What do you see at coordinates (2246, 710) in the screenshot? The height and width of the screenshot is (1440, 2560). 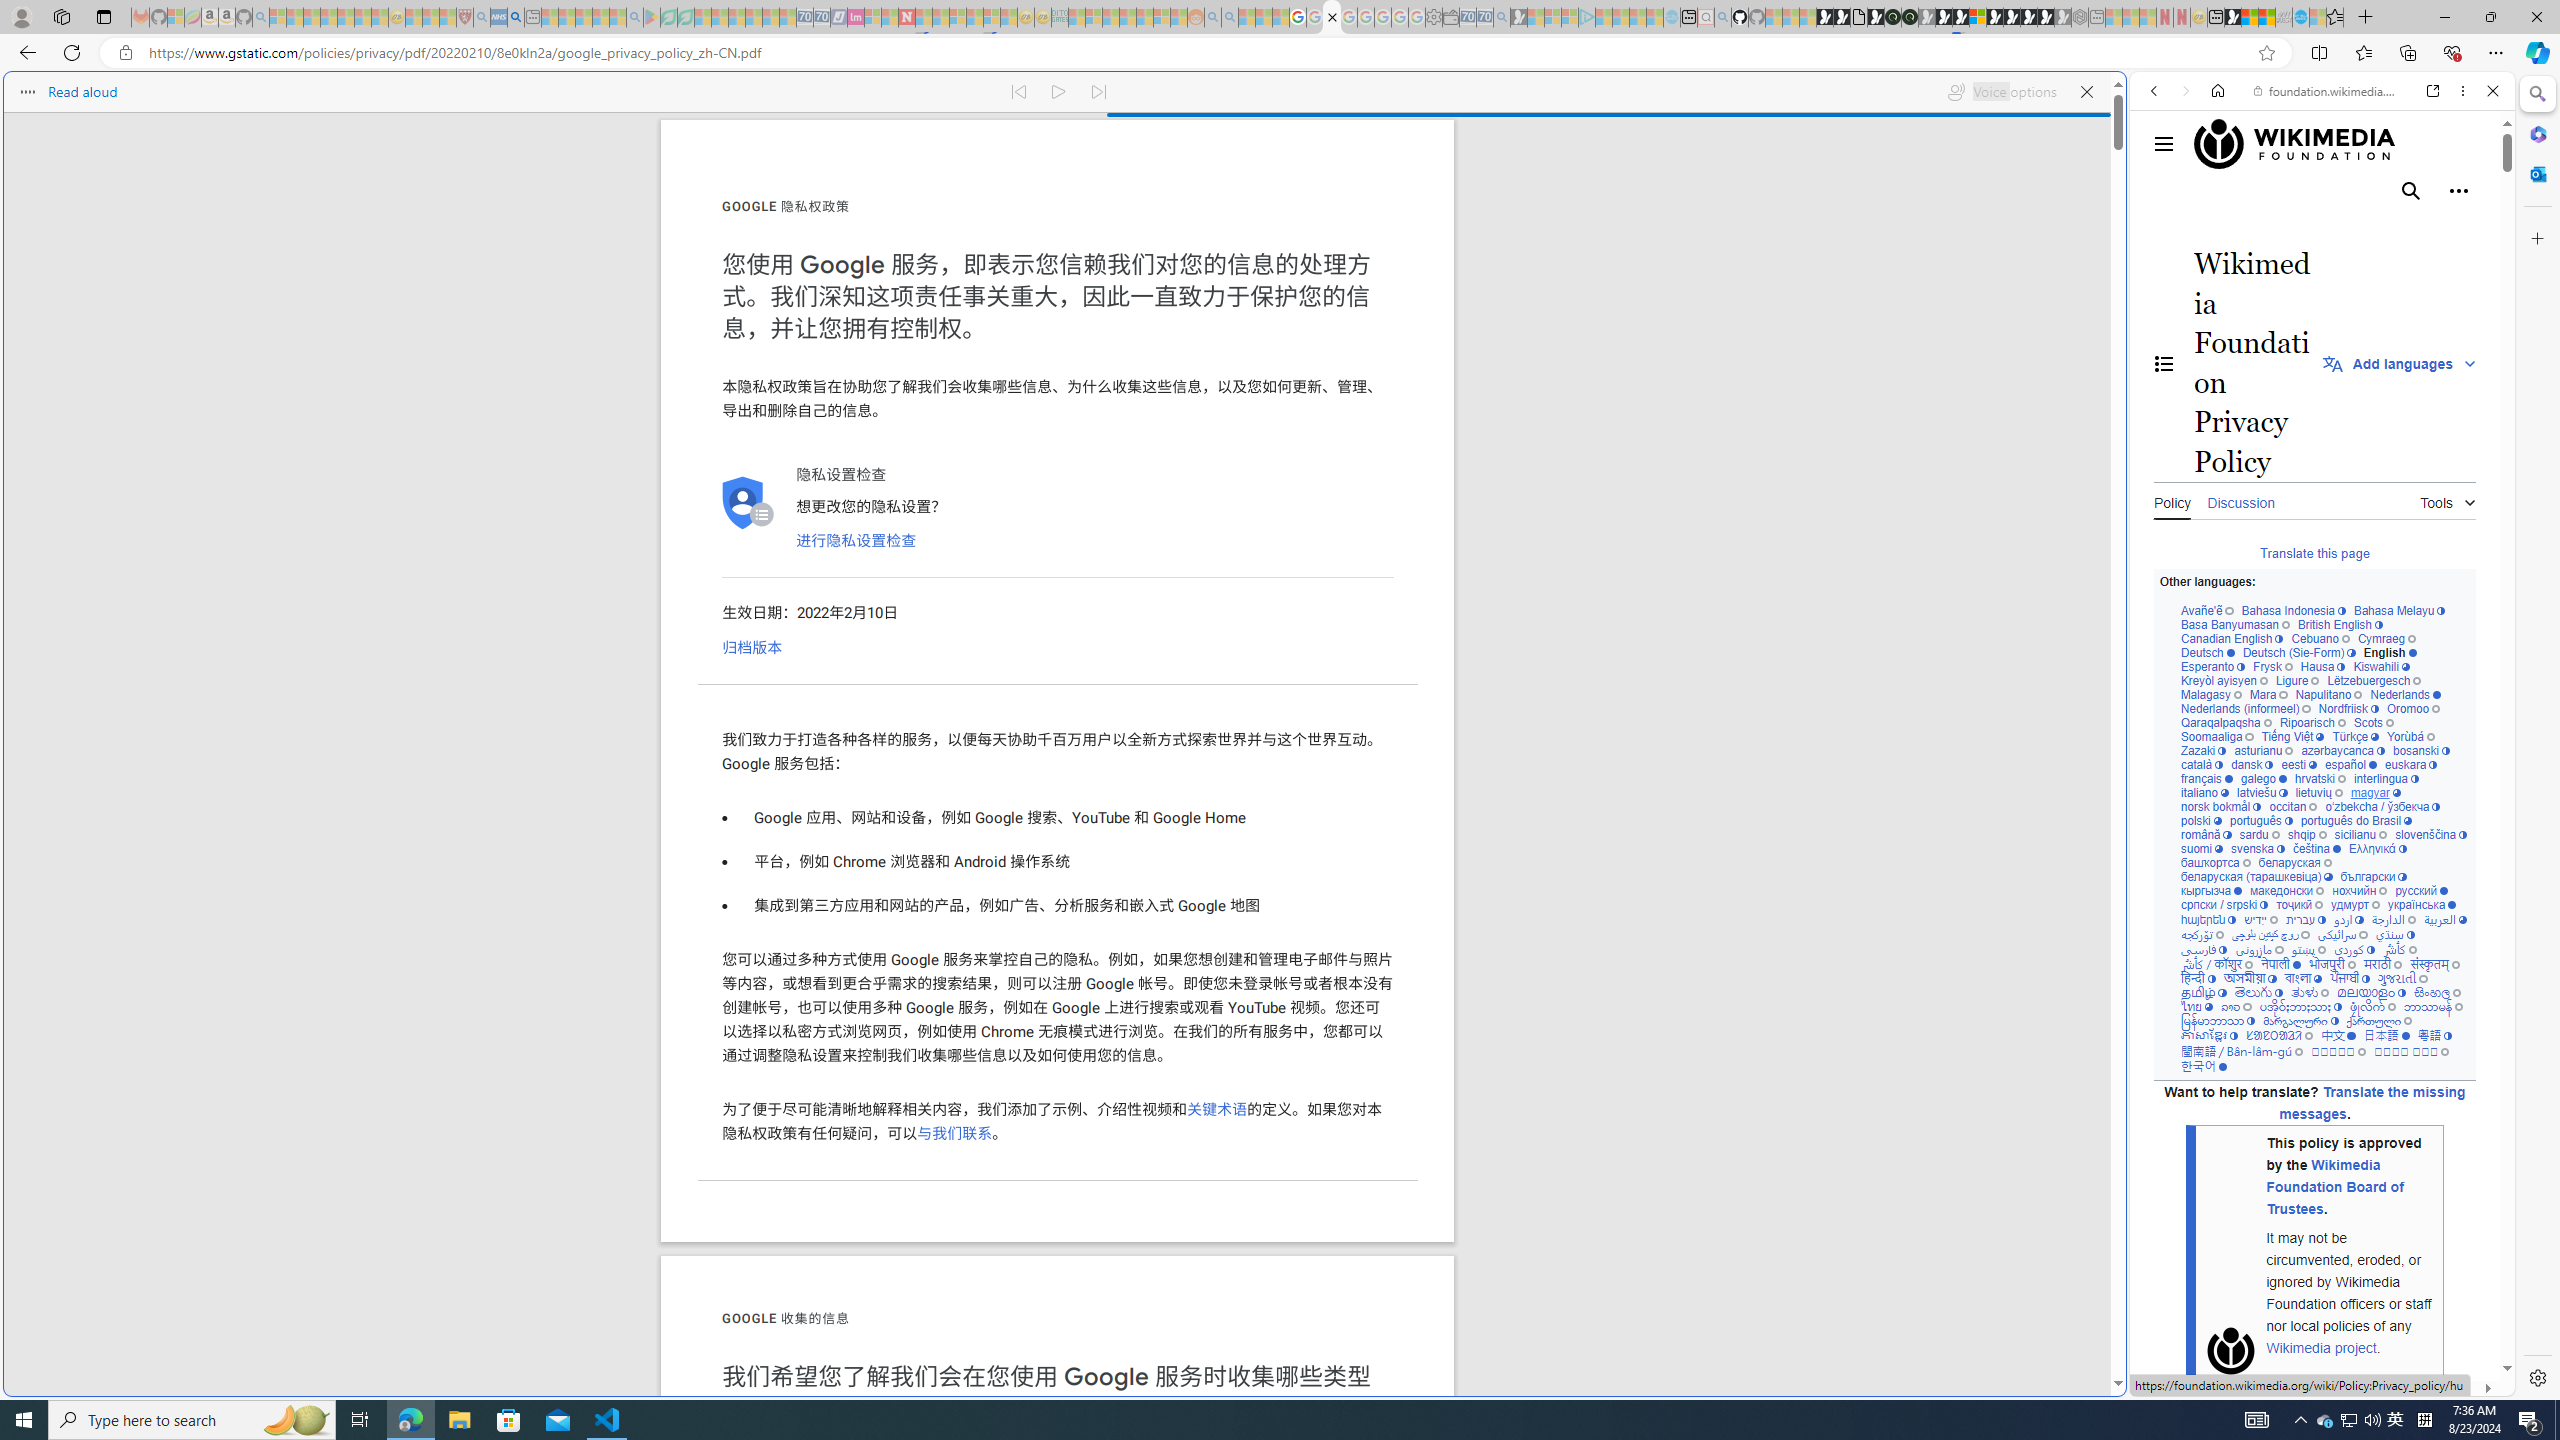 I see `Nederlands (informeel)` at bounding box center [2246, 710].